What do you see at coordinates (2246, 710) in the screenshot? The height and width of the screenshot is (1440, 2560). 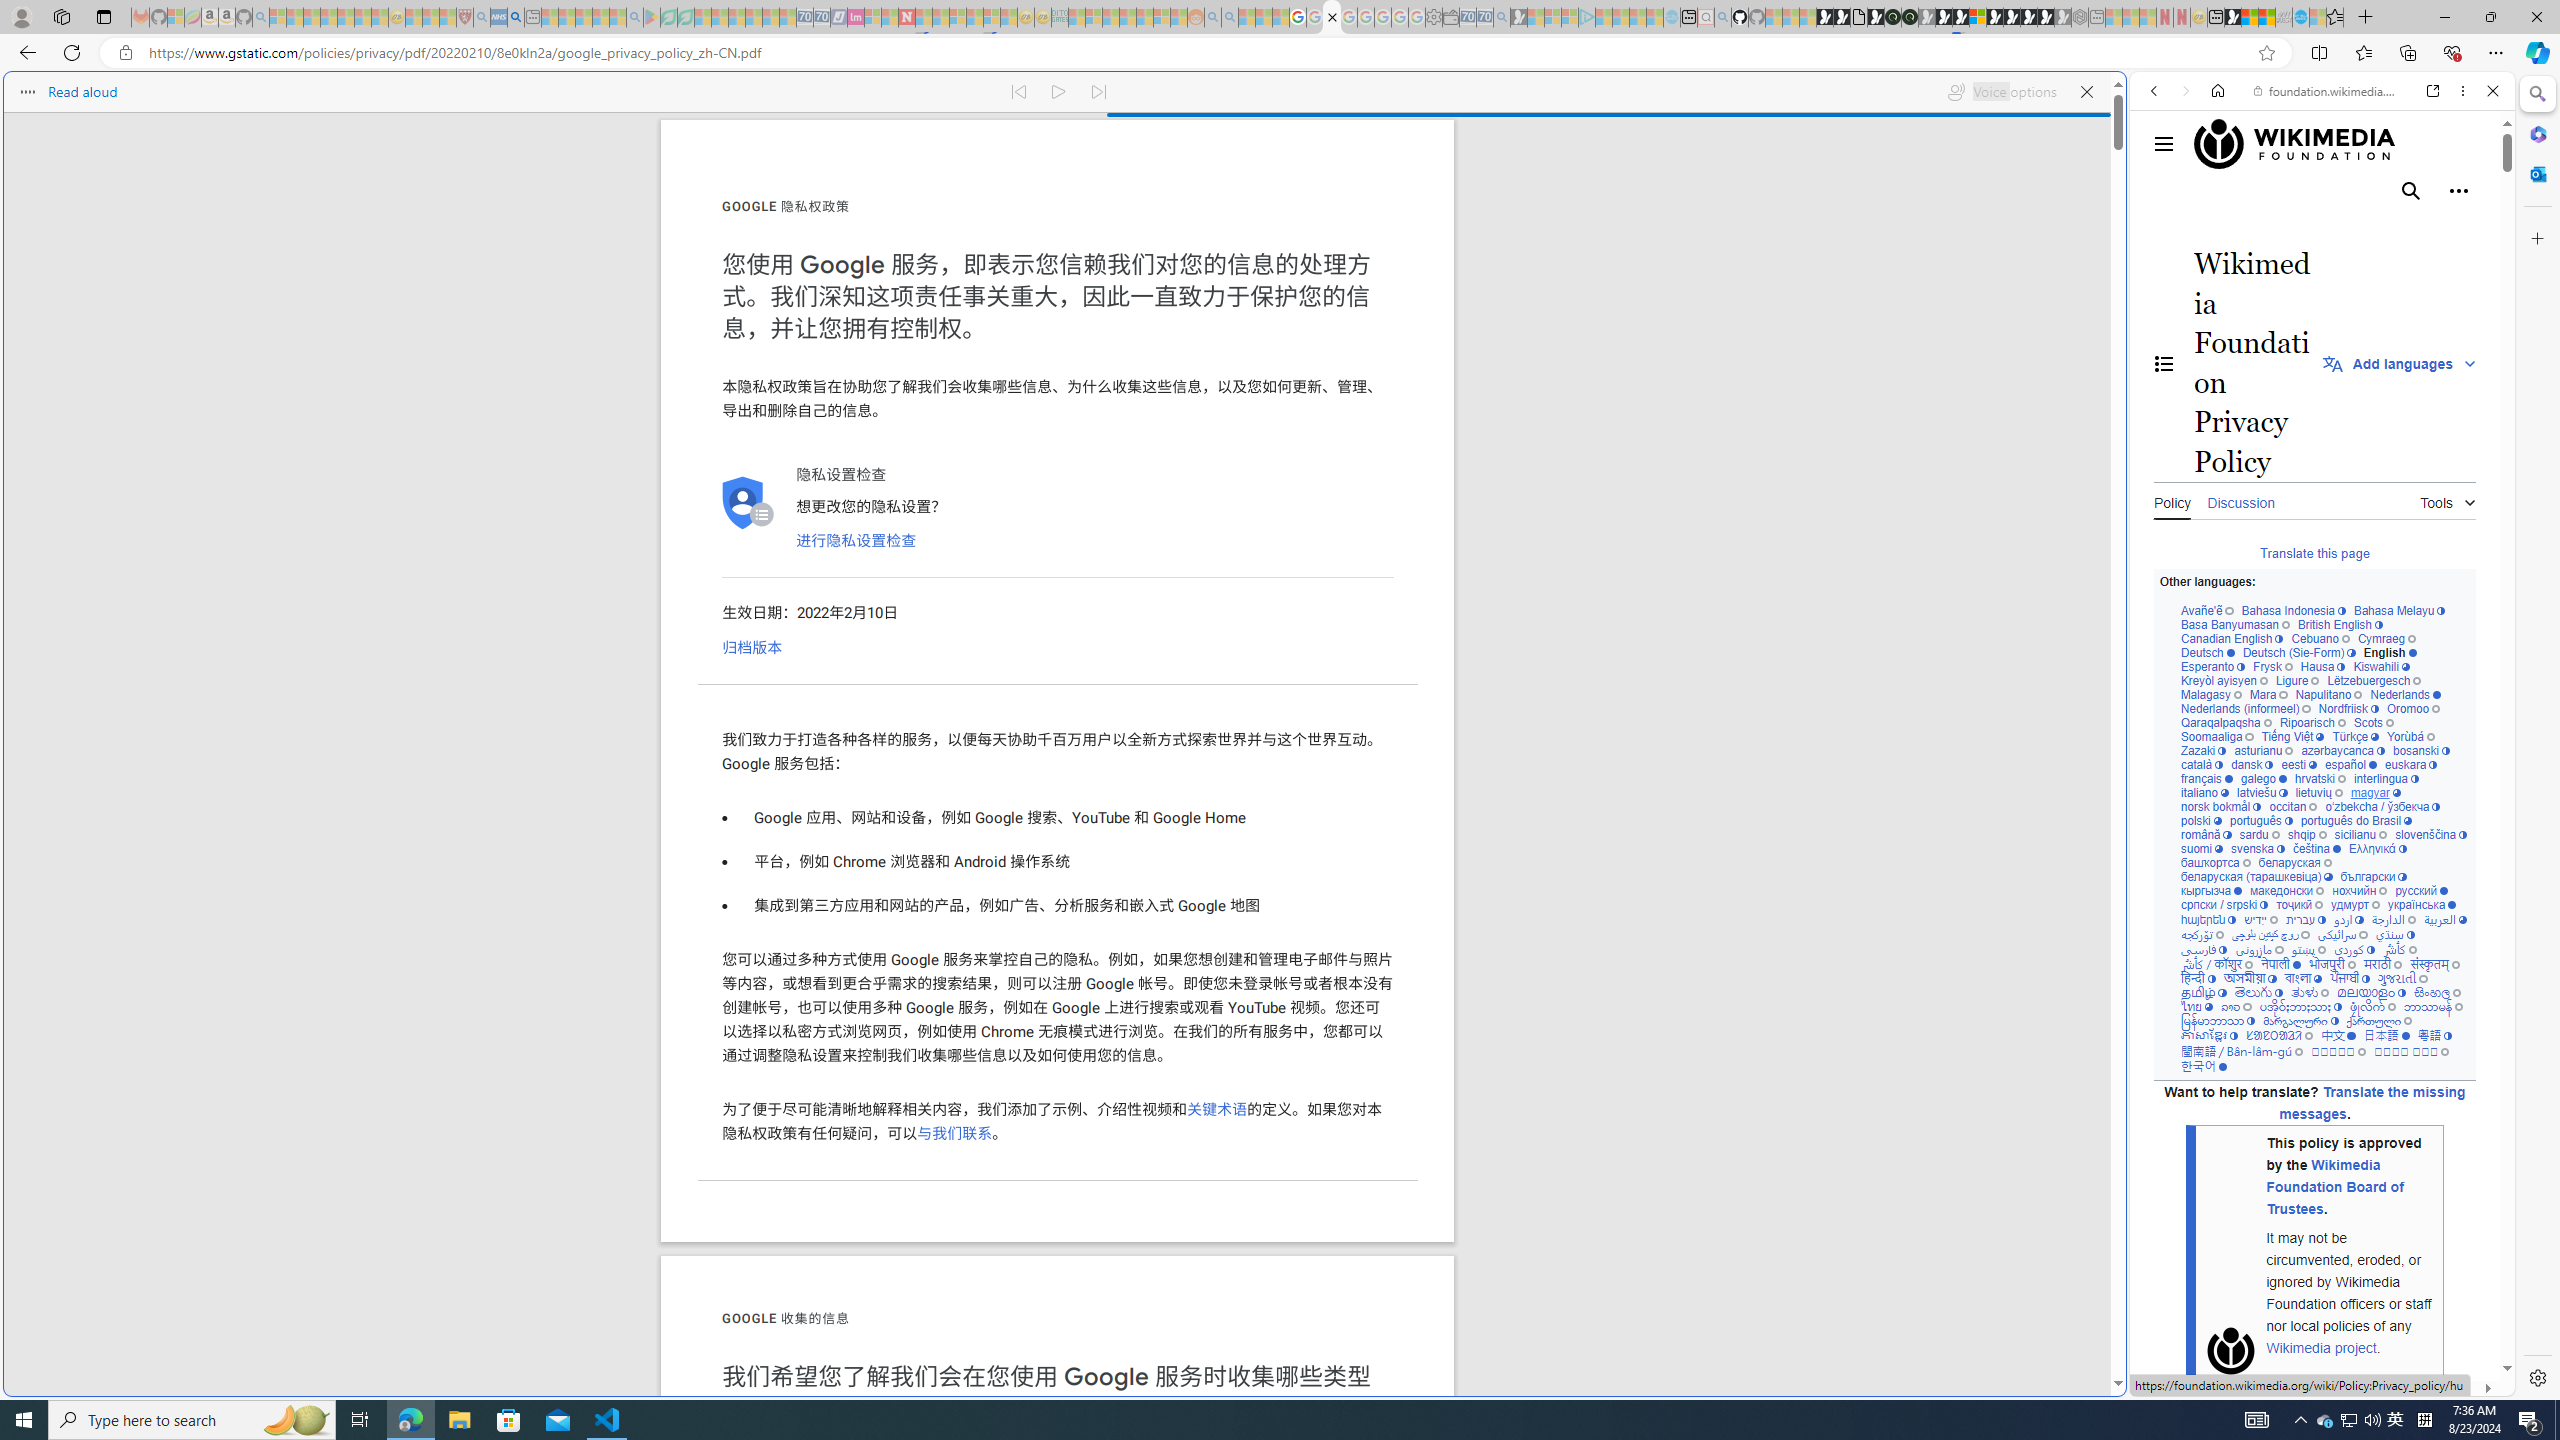 I see `Nederlands (informeel)` at bounding box center [2246, 710].